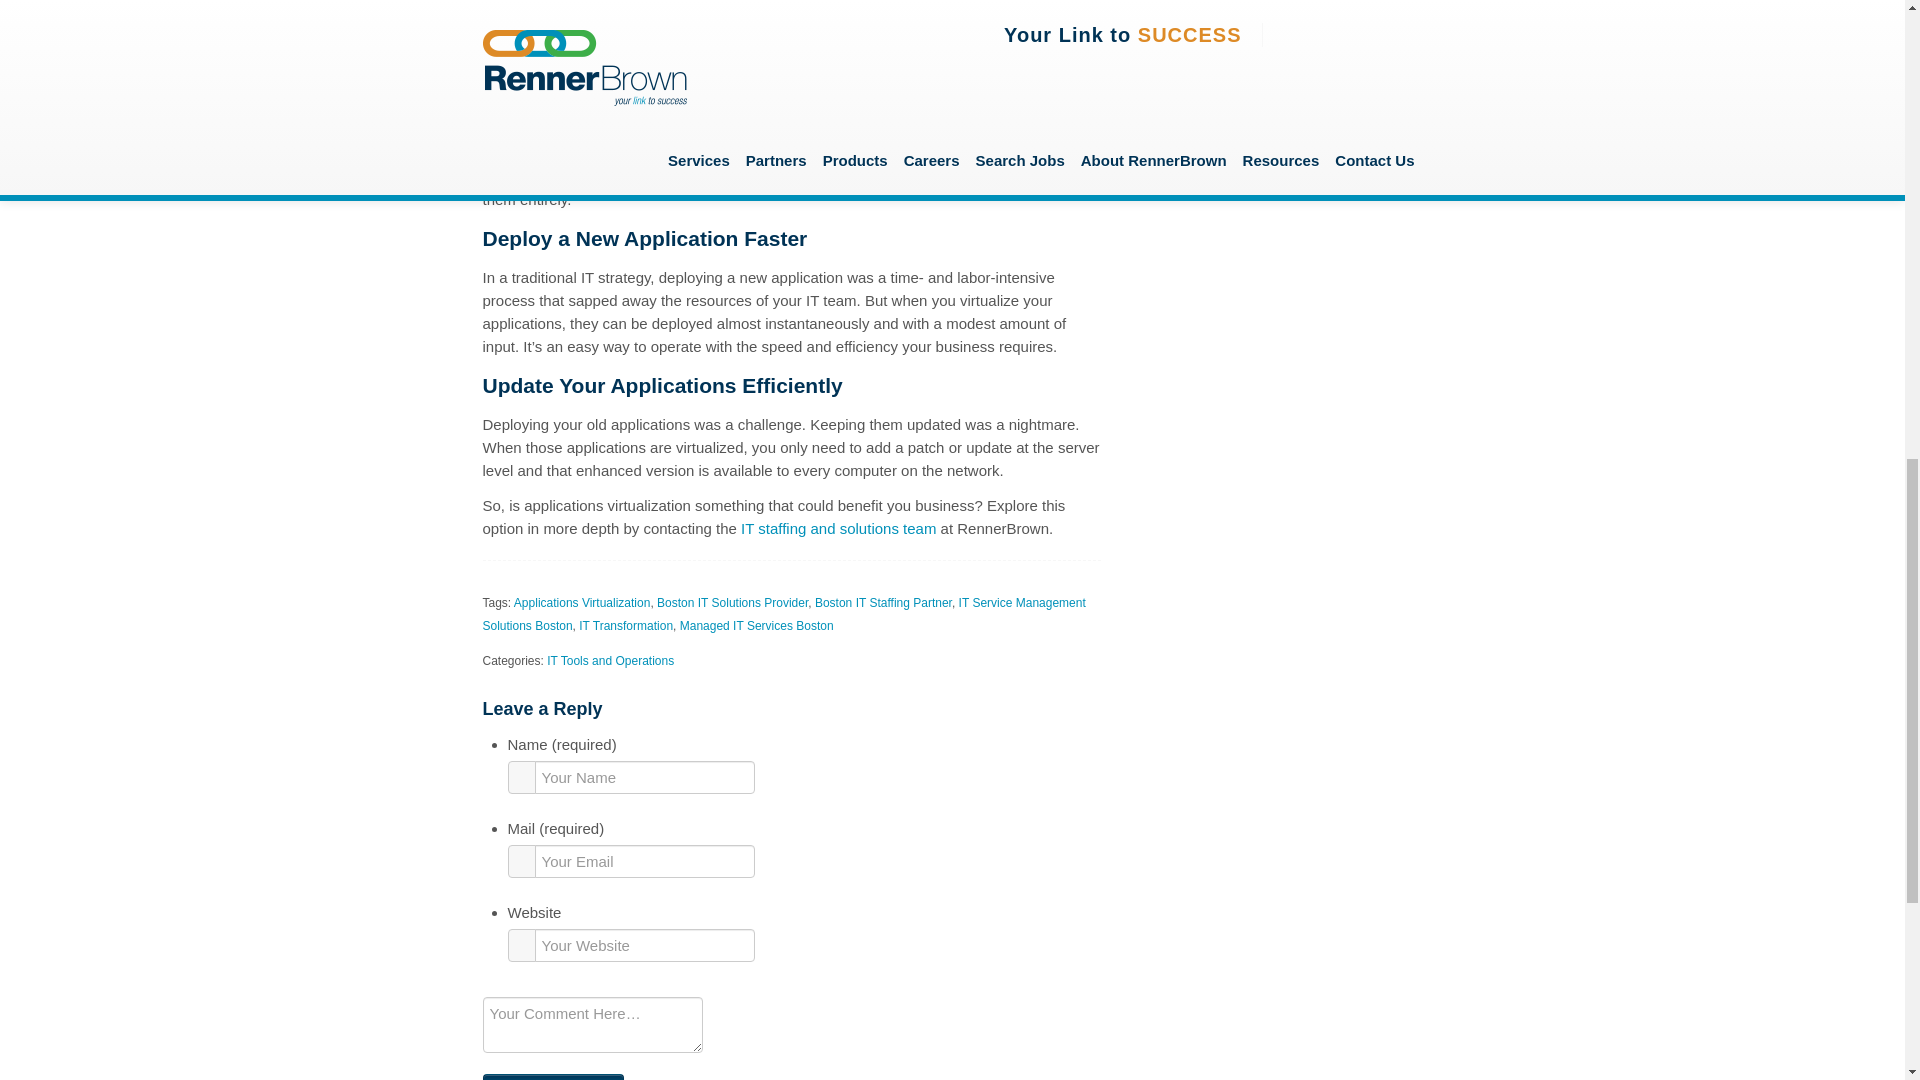  What do you see at coordinates (626, 625) in the screenshot?
I see `IT Transformation` at bounding box center [626, 625].